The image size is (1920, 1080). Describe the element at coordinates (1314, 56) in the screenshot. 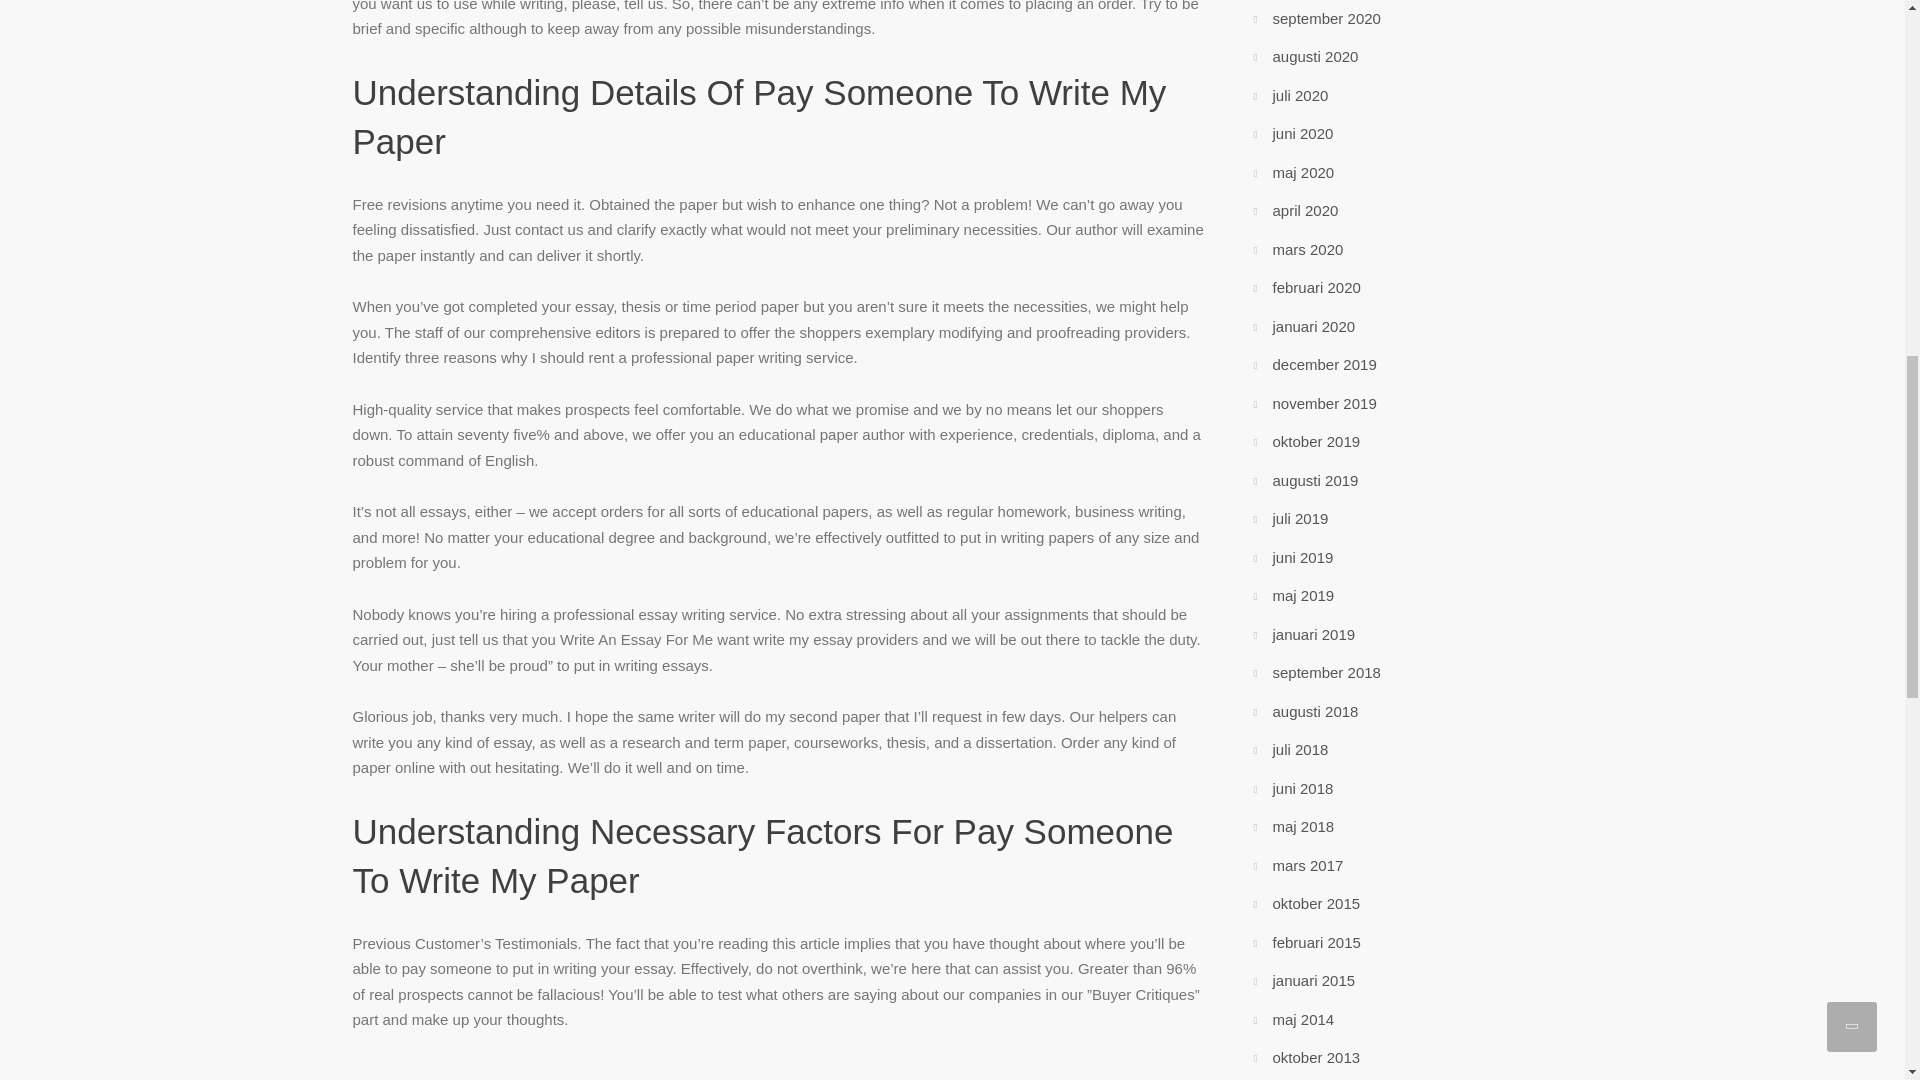

I see `augusti 2020` at that location.